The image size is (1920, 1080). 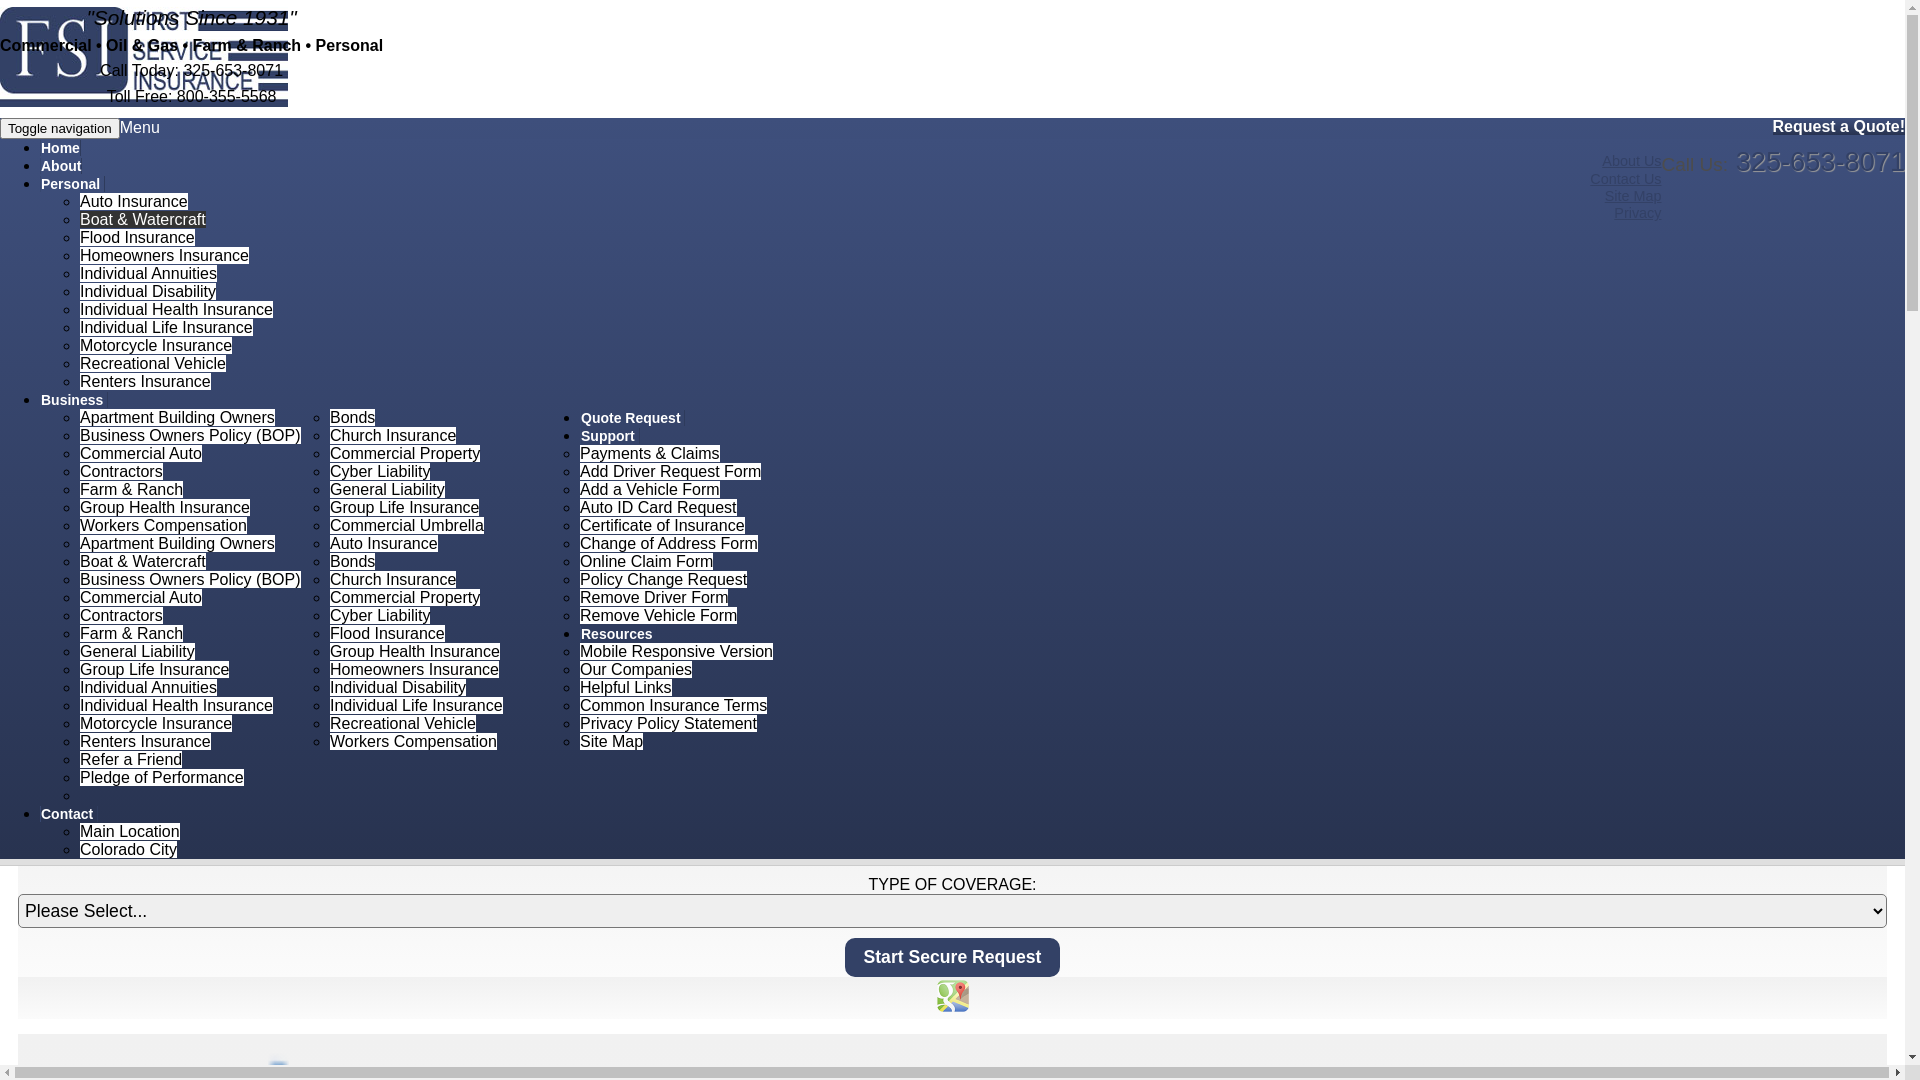 What do you see at coordinates (664, 580) in the screenshot?
I see `Policy Change Request` at bounding box center [664, 580].